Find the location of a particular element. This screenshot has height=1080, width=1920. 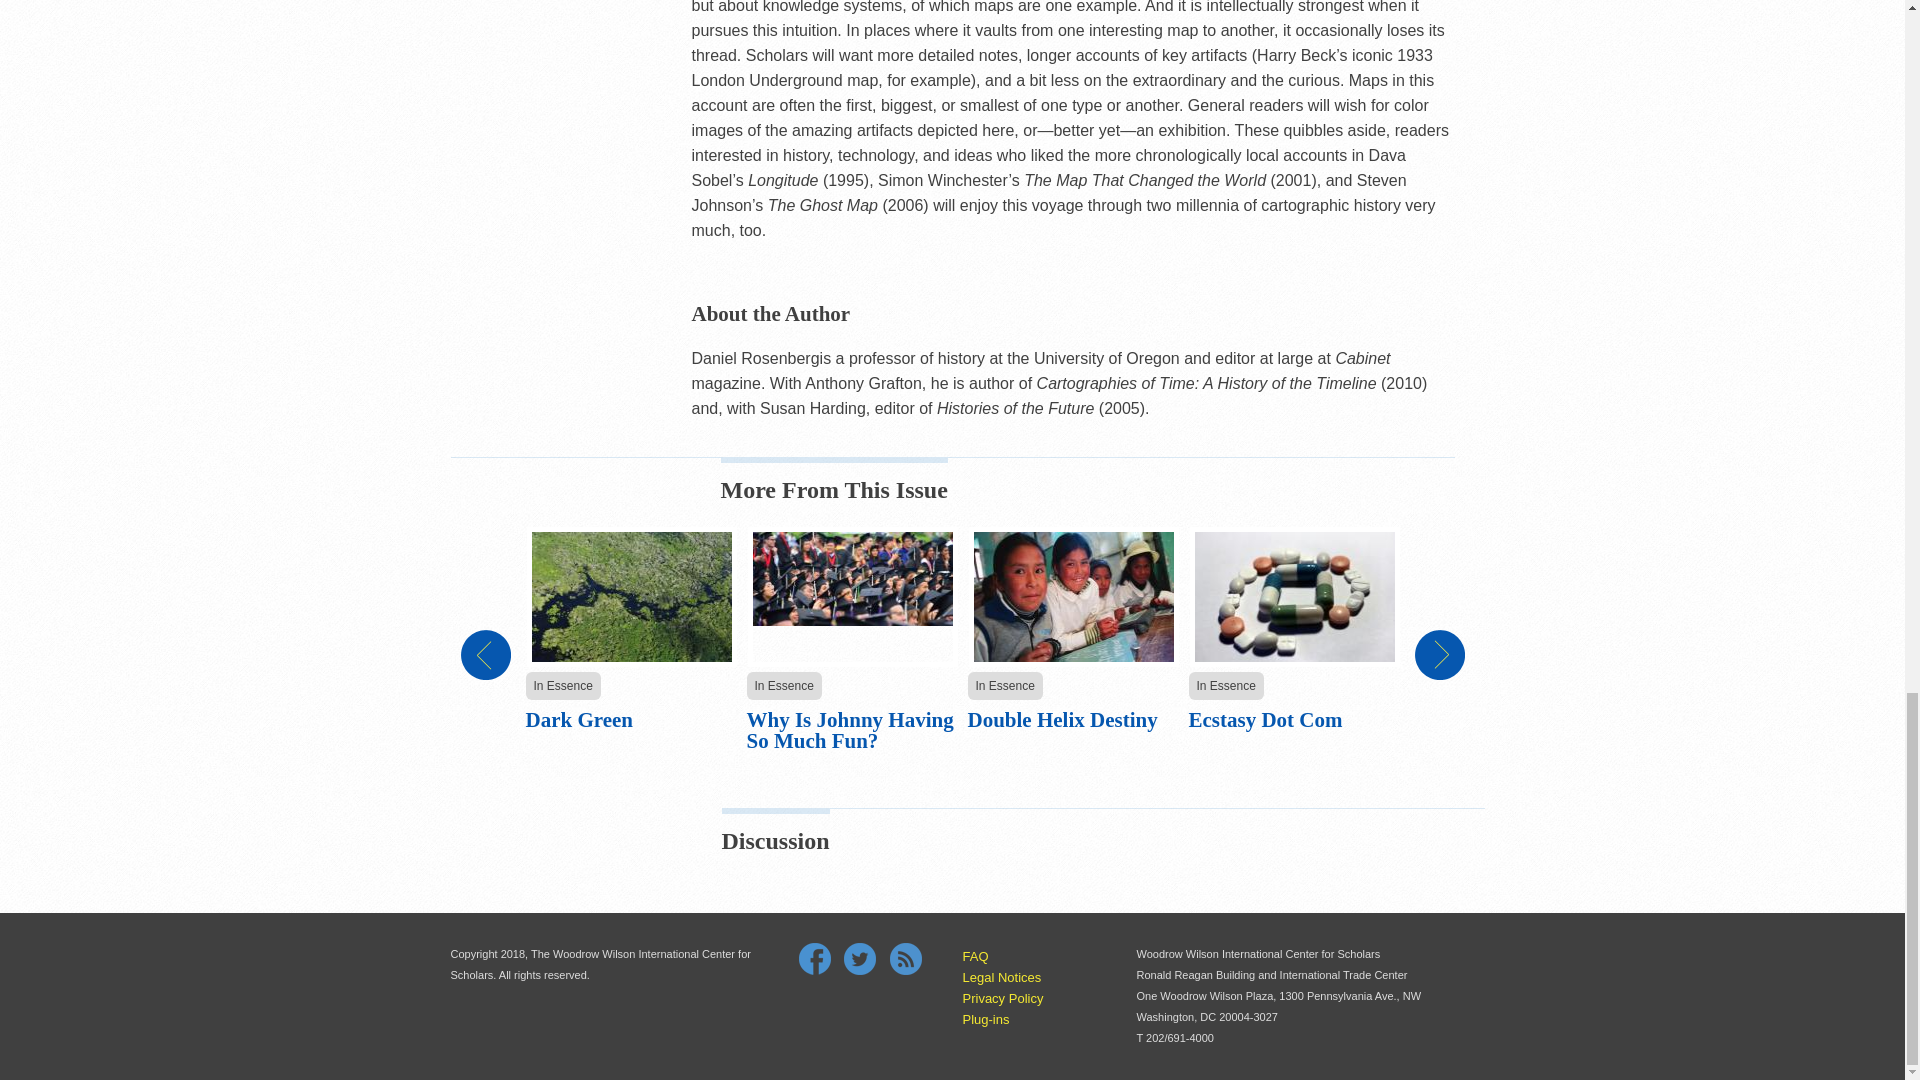

Why Is Johnny Having So Much Fun? is located at coordinates (849, 730).